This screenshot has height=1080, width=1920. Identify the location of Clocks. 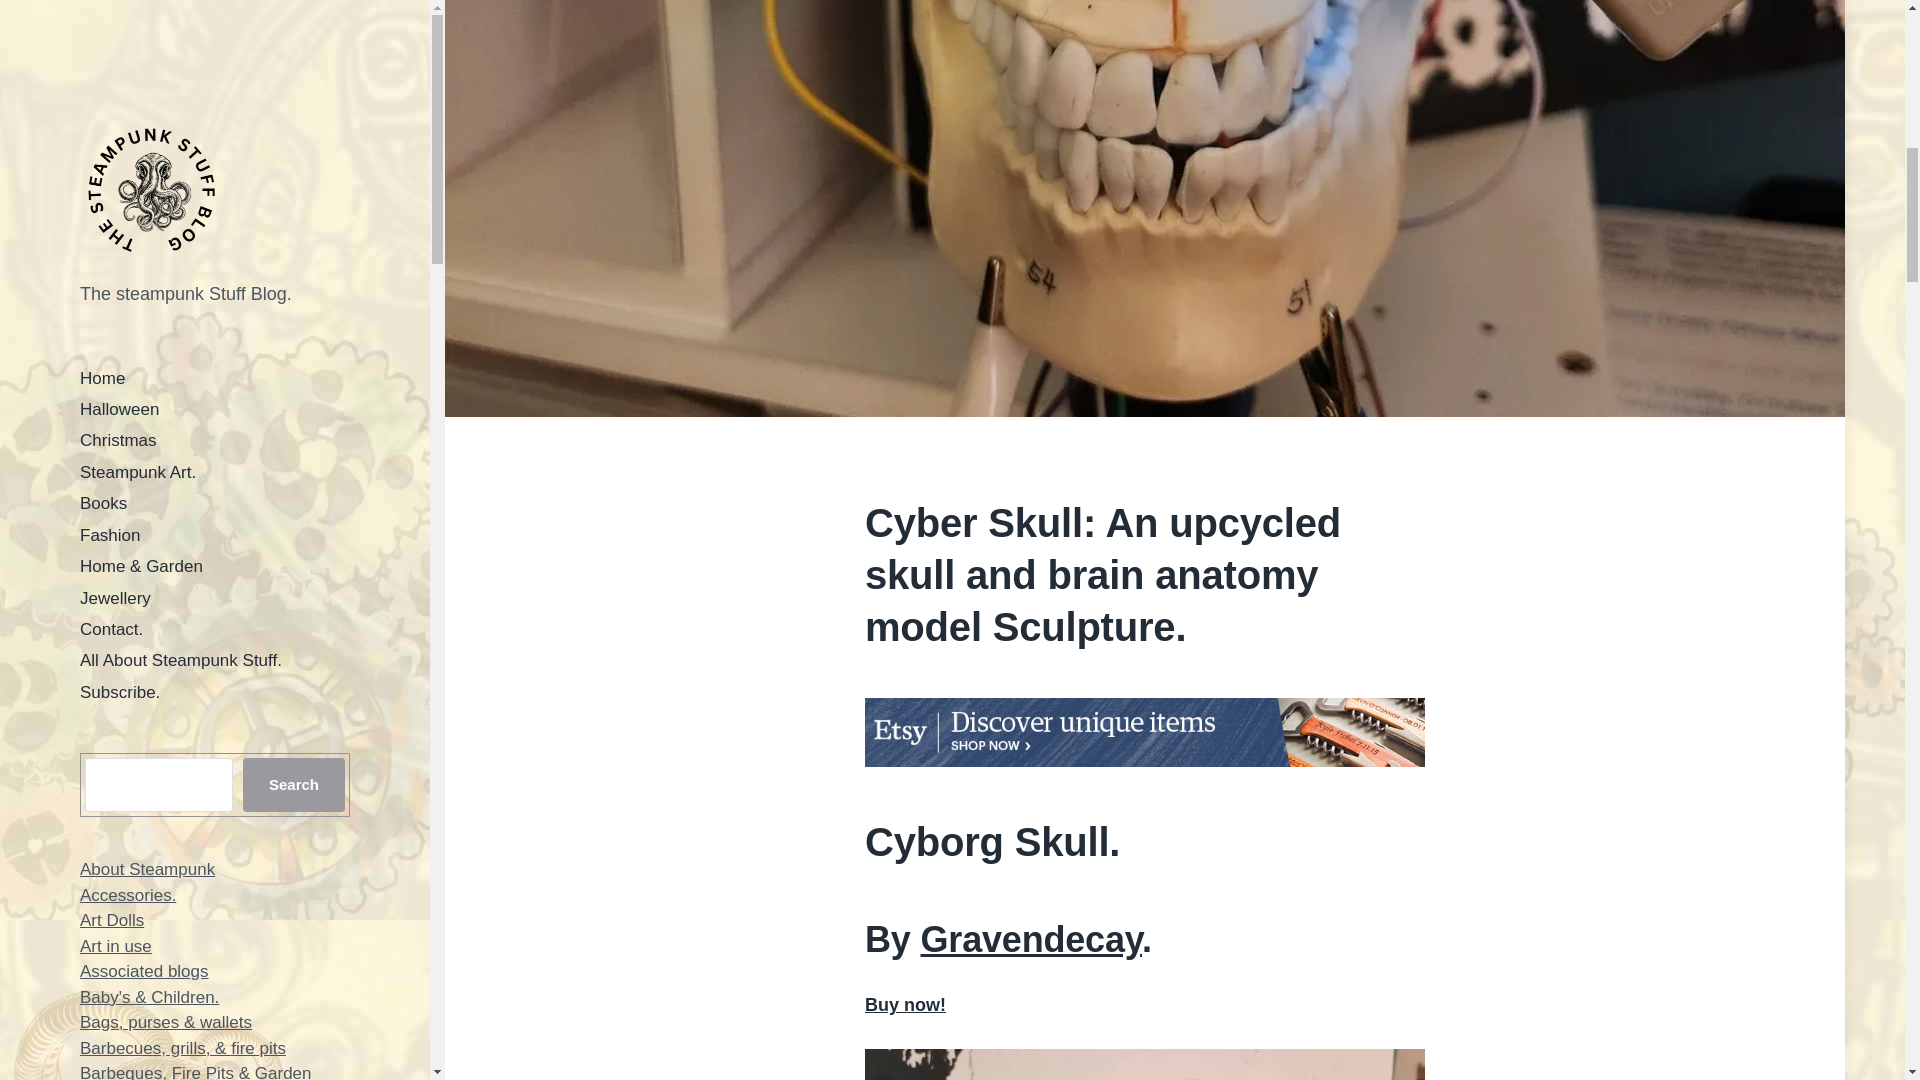
(105, 223).